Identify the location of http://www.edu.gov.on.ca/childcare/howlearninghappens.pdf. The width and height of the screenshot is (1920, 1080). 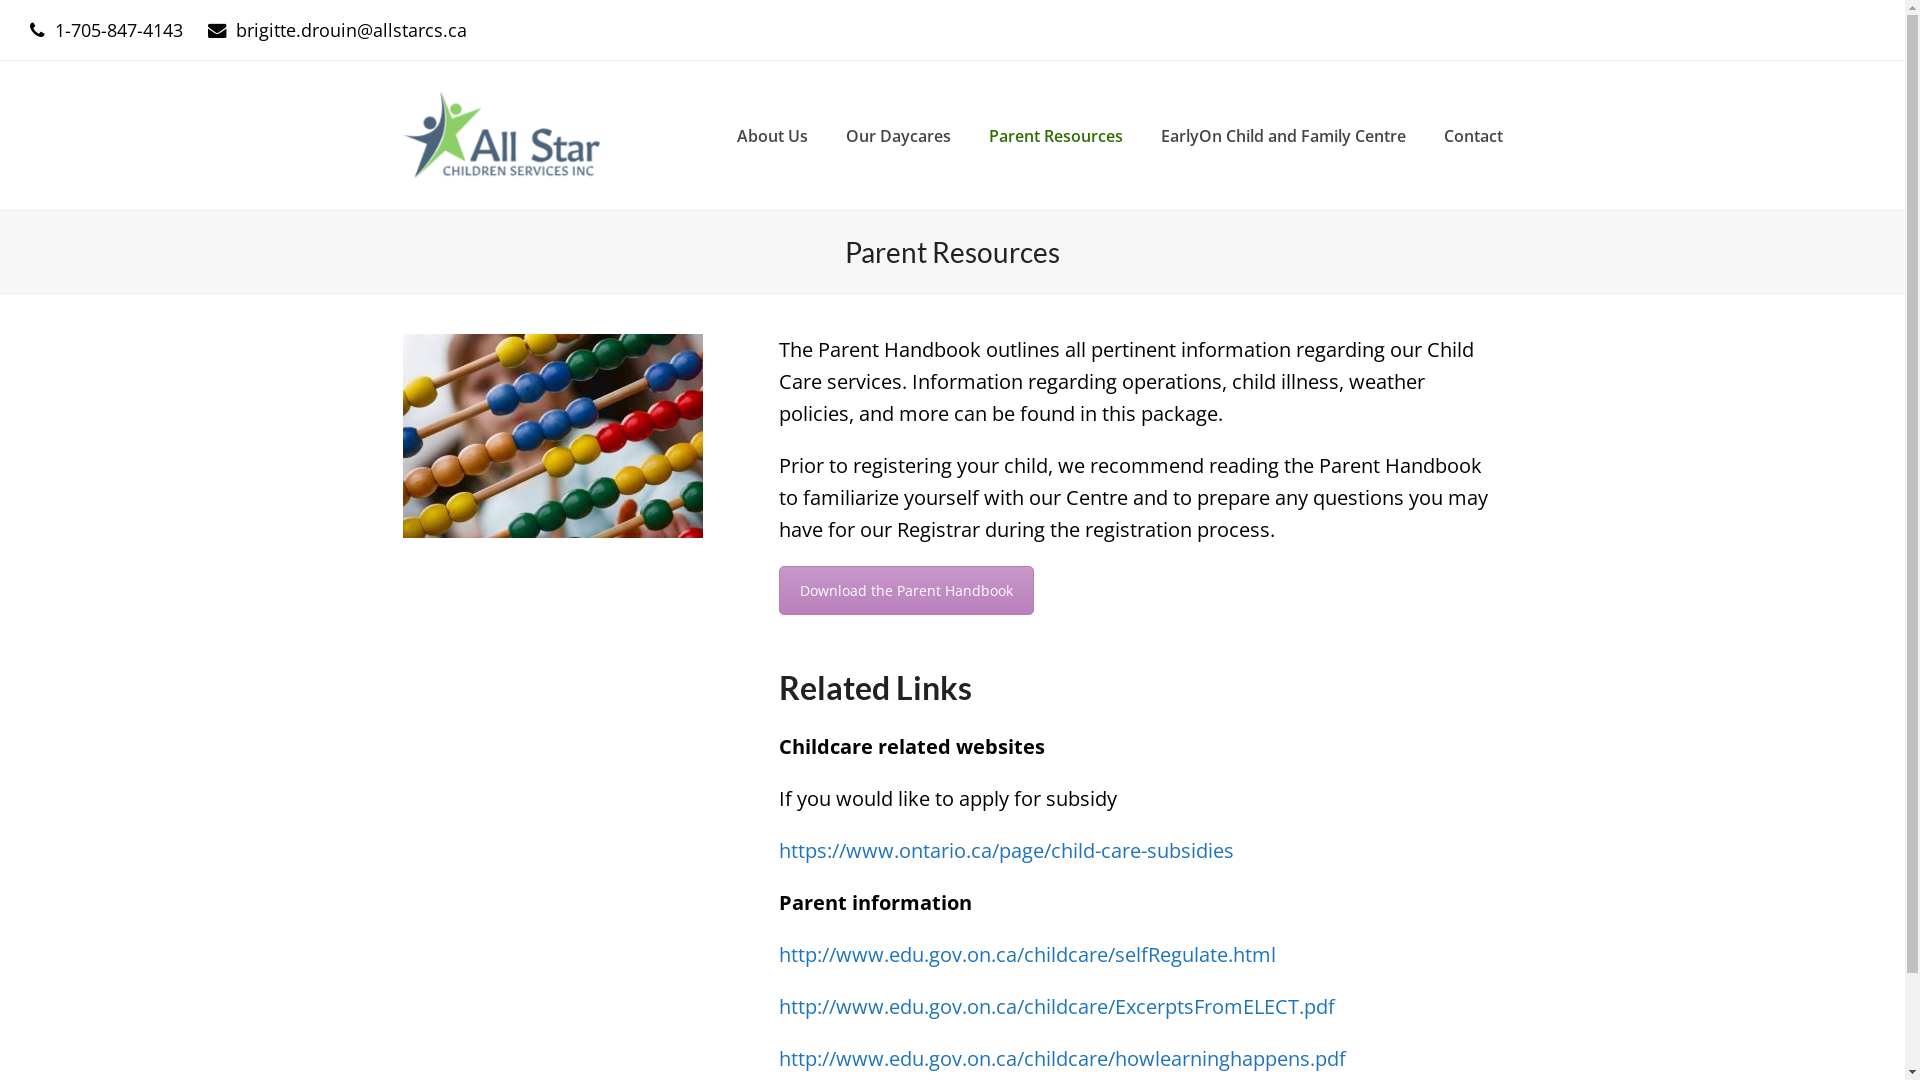
(1062, 1058).